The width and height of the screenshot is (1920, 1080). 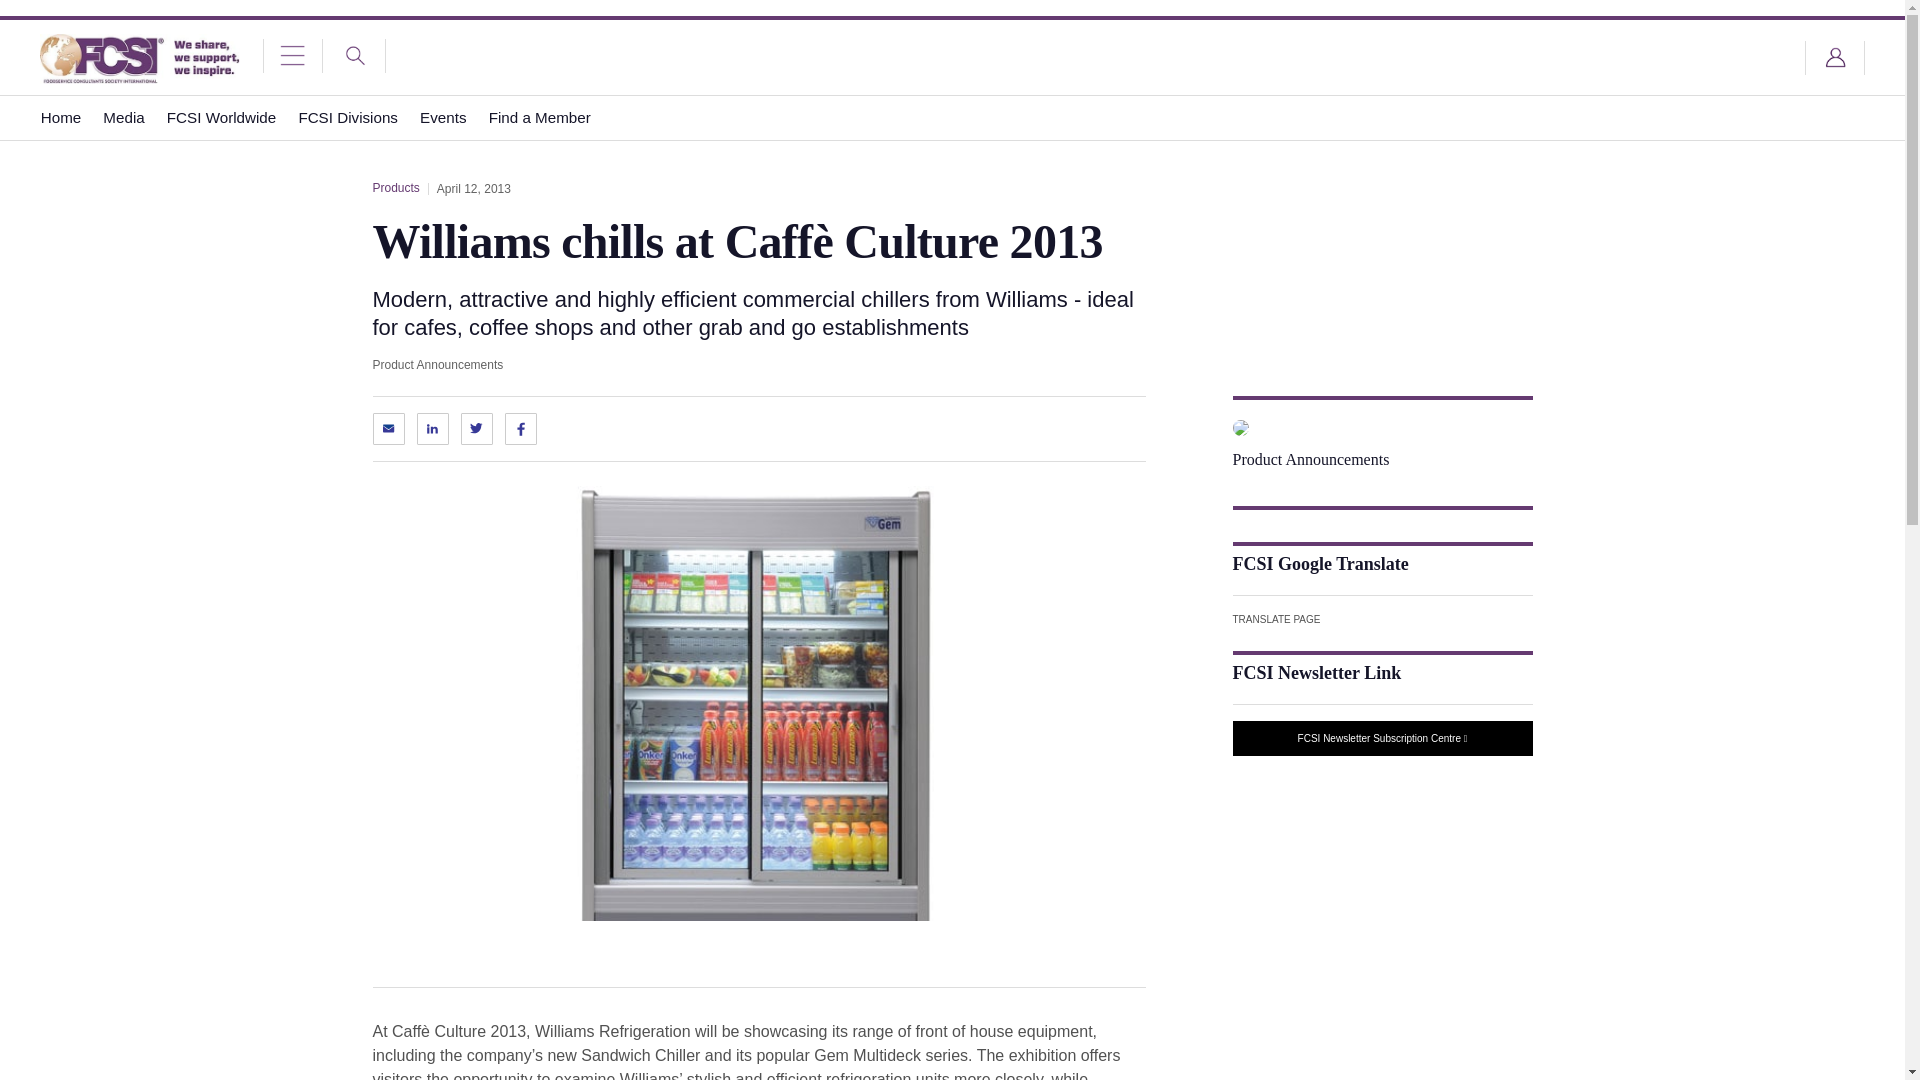 I want to click on Home, so click(x=61, y=118).